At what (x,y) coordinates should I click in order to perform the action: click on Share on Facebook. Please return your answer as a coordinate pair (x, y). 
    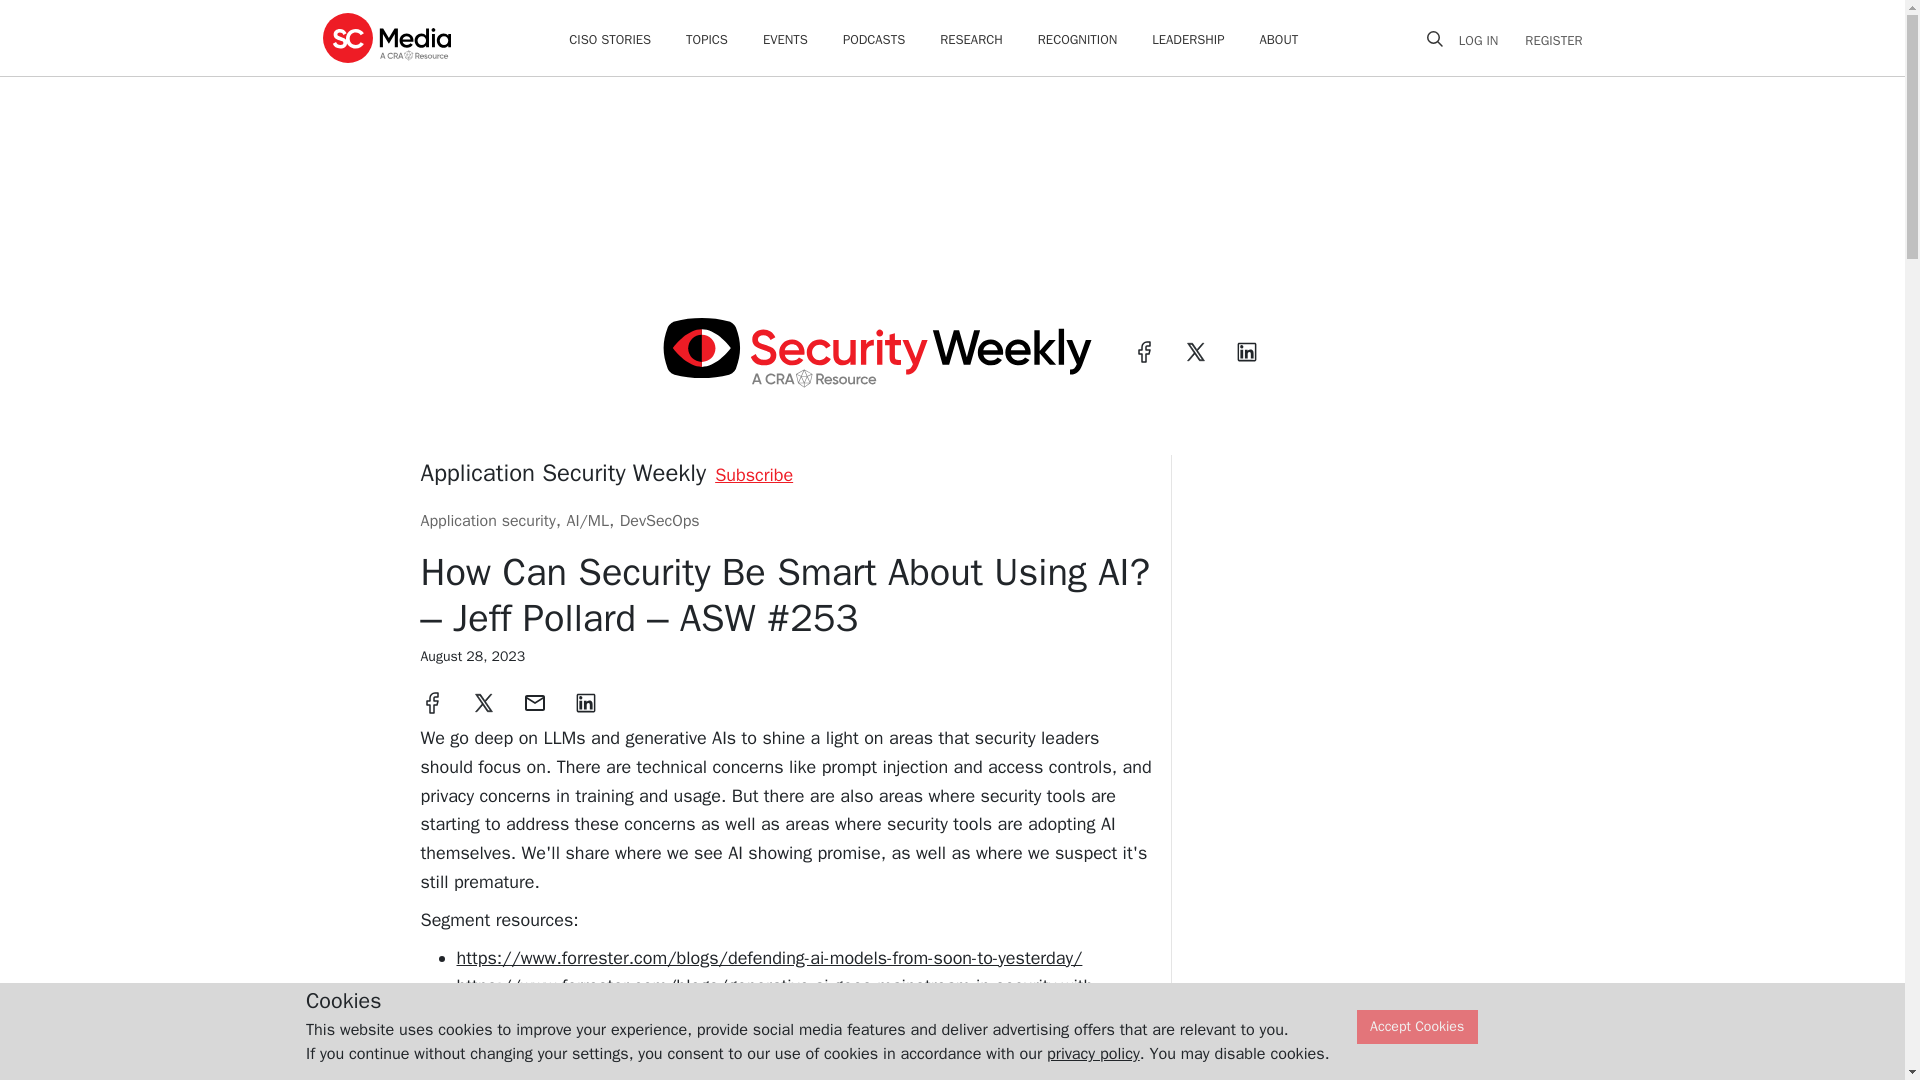
    Looking at the image, I should click on (432, 702).